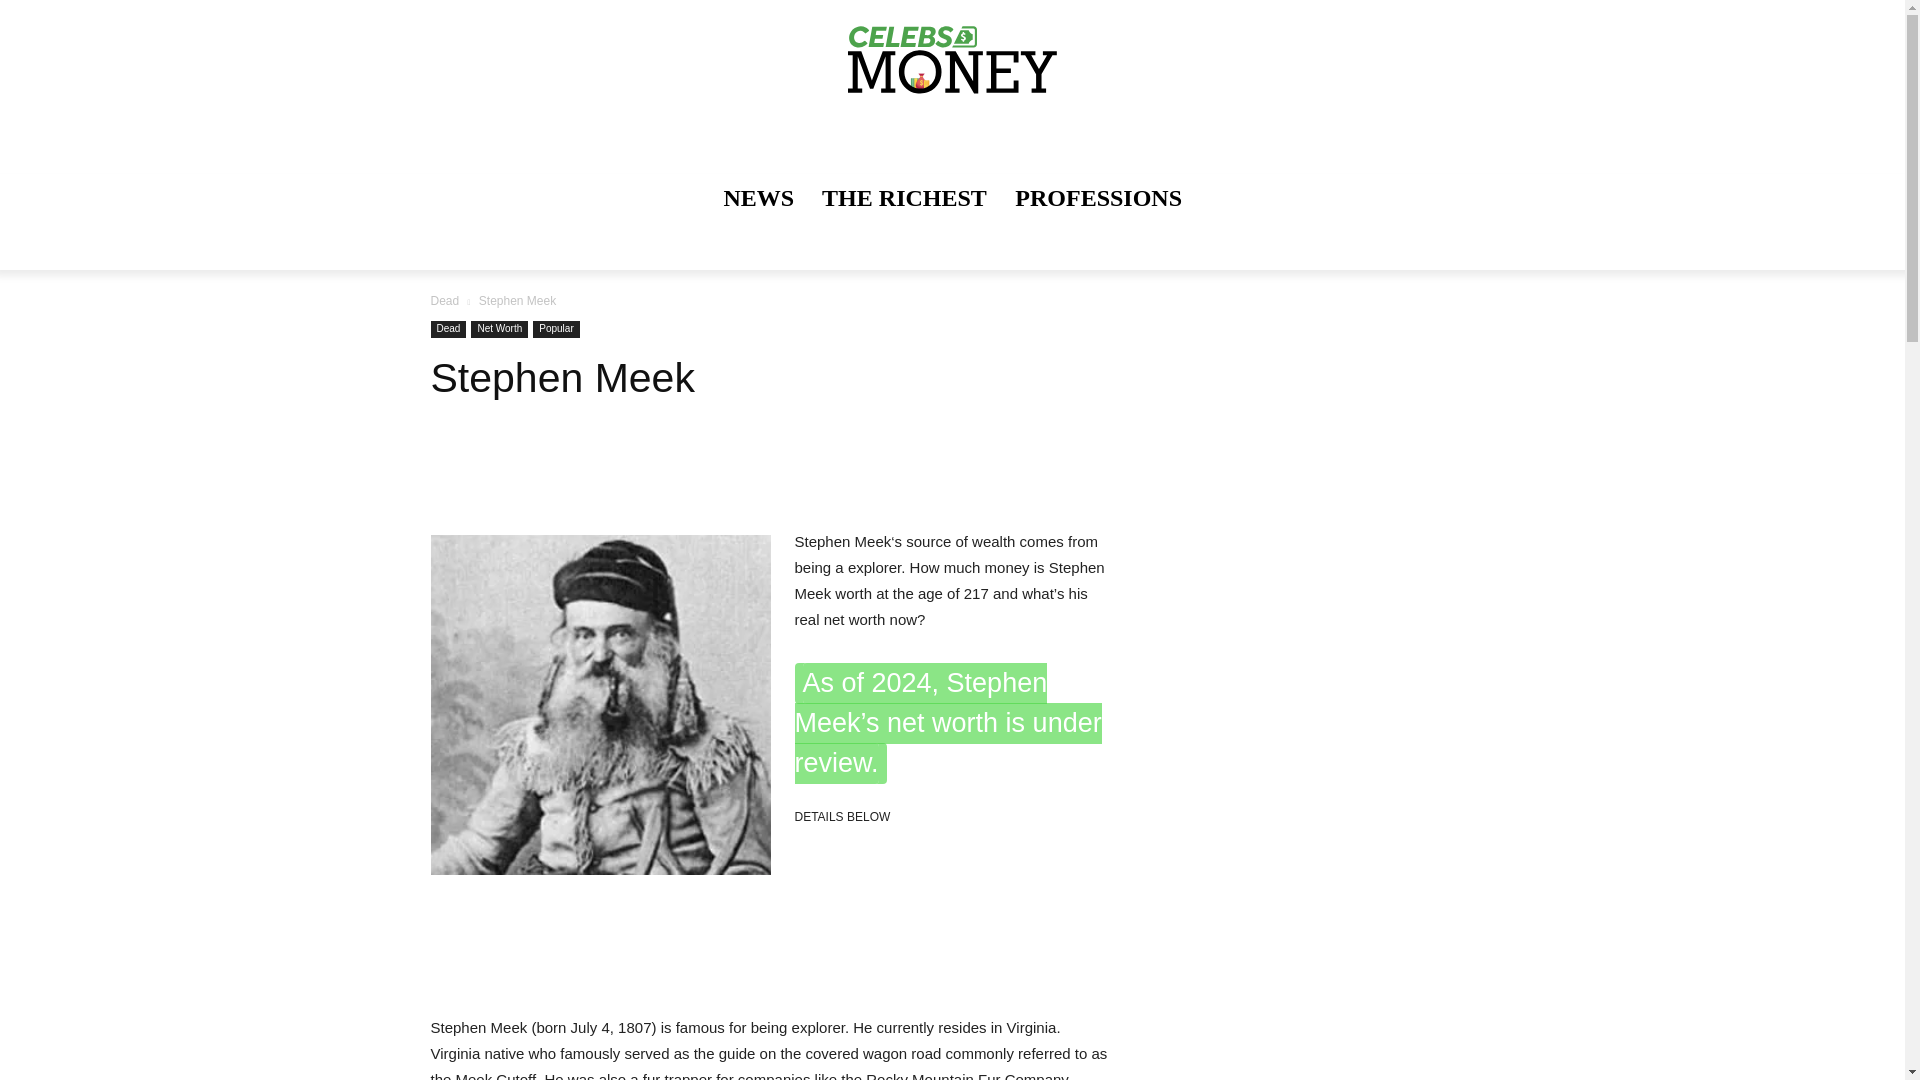  Describe the element at coordinates (952, 63) in the screenshot. I see `Celebrity Net Worth` at that location.